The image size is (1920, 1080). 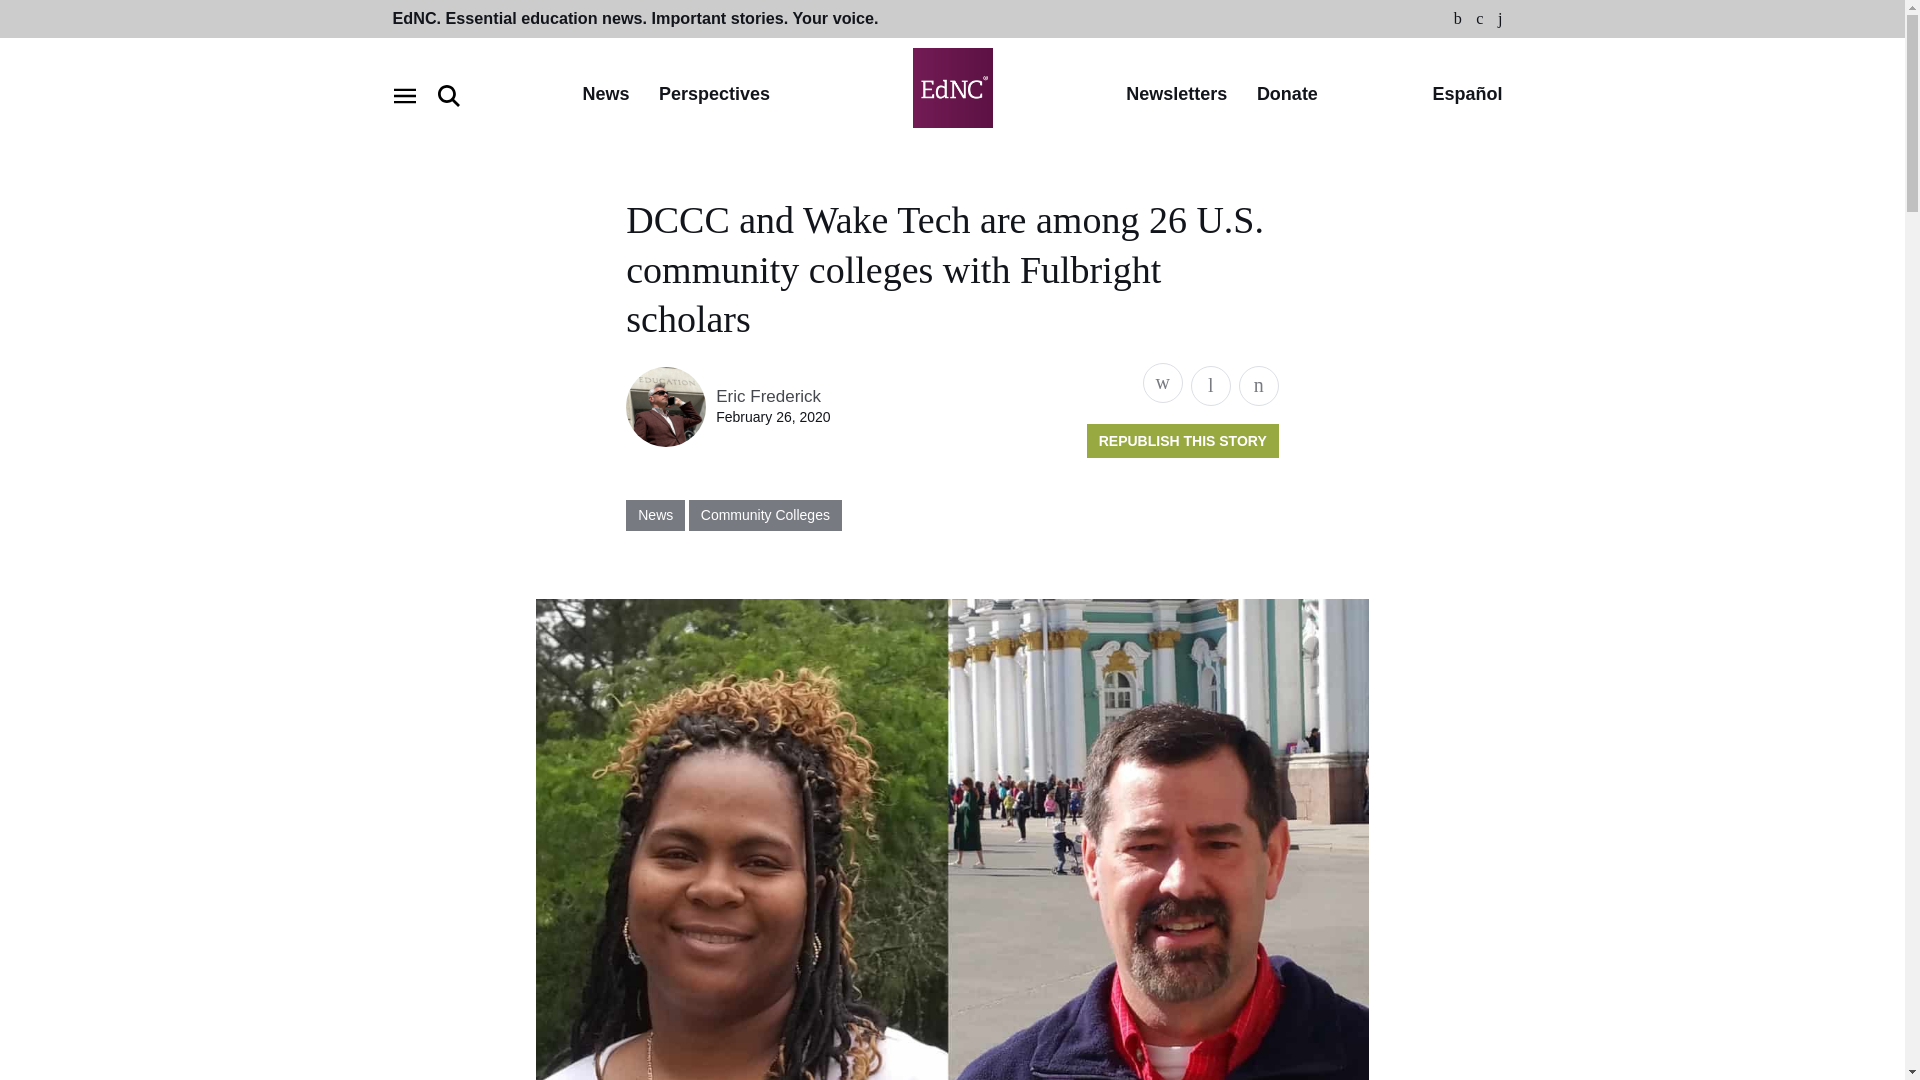 I want to click on Eric Frederick, so click(x=768, y=396).